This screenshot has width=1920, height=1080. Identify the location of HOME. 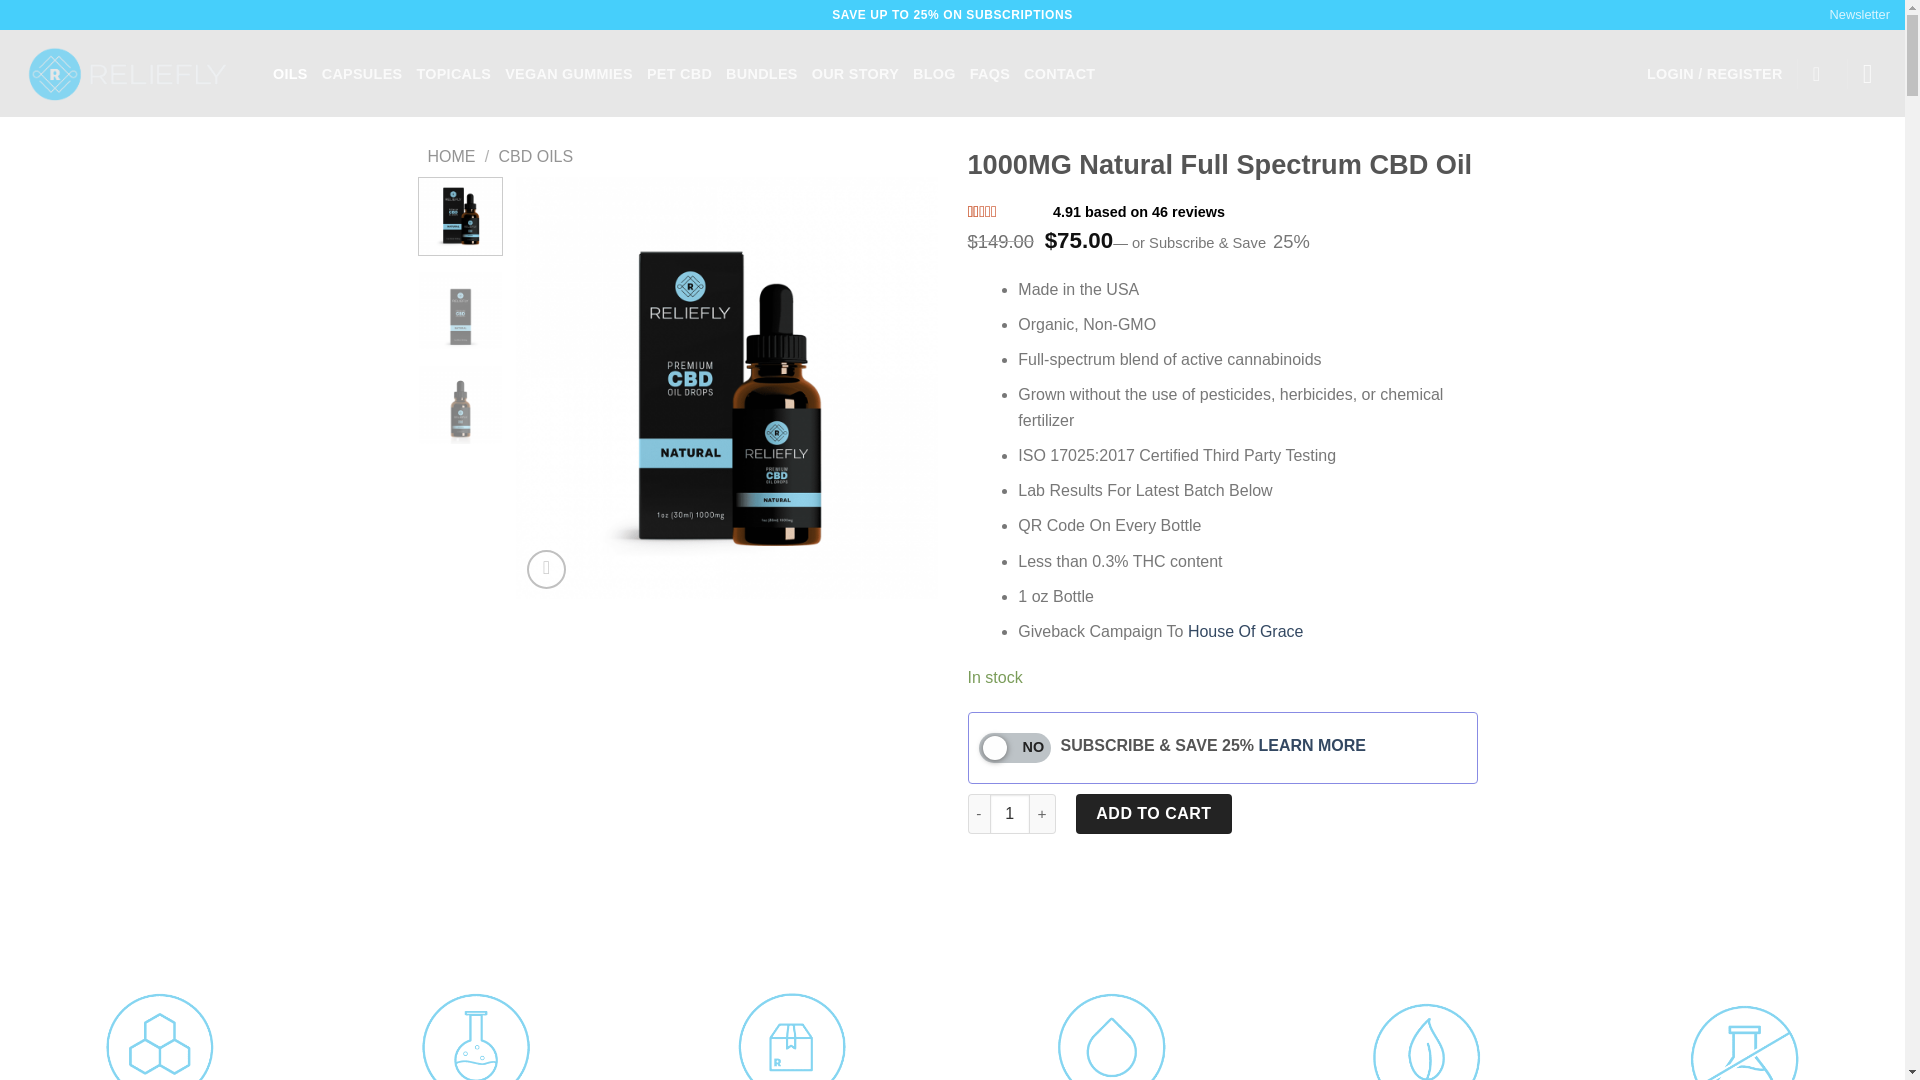
(452, 156).